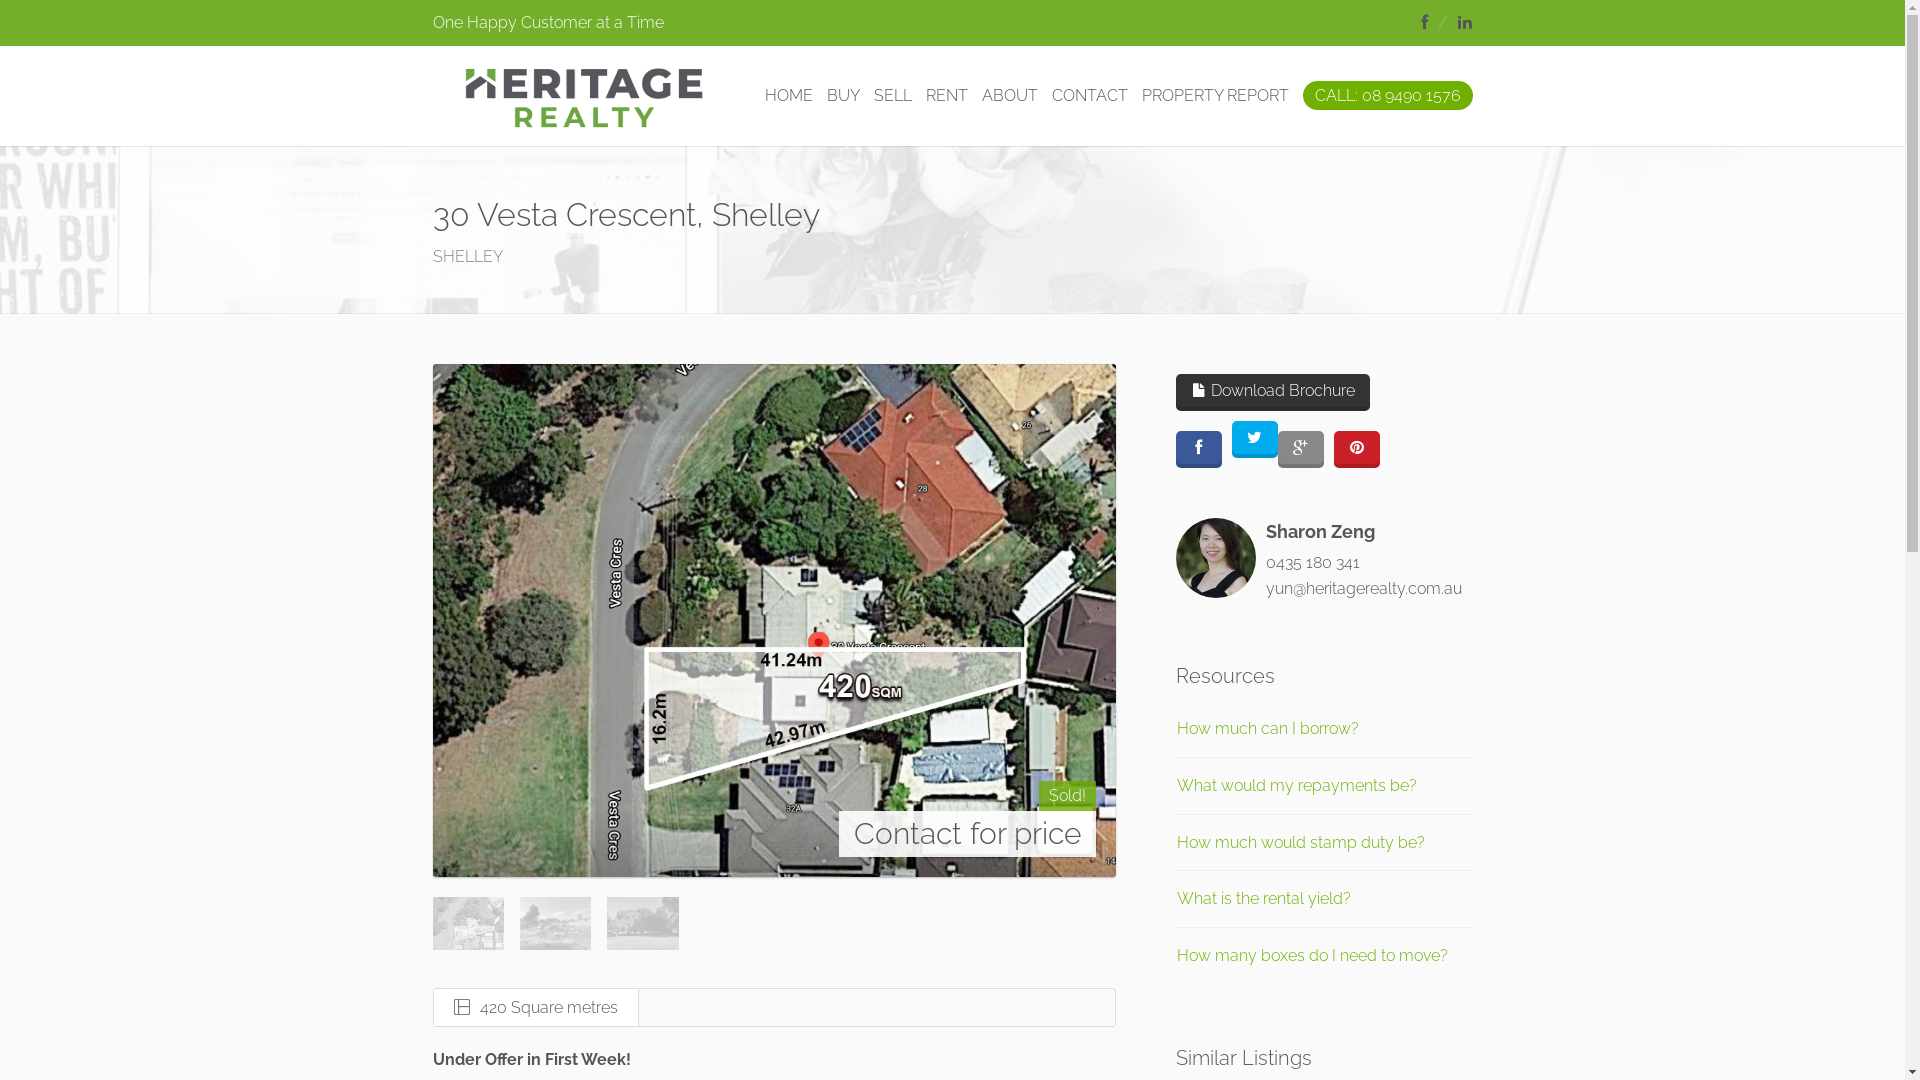  I want to click on Sold!, so click(1068, 796).